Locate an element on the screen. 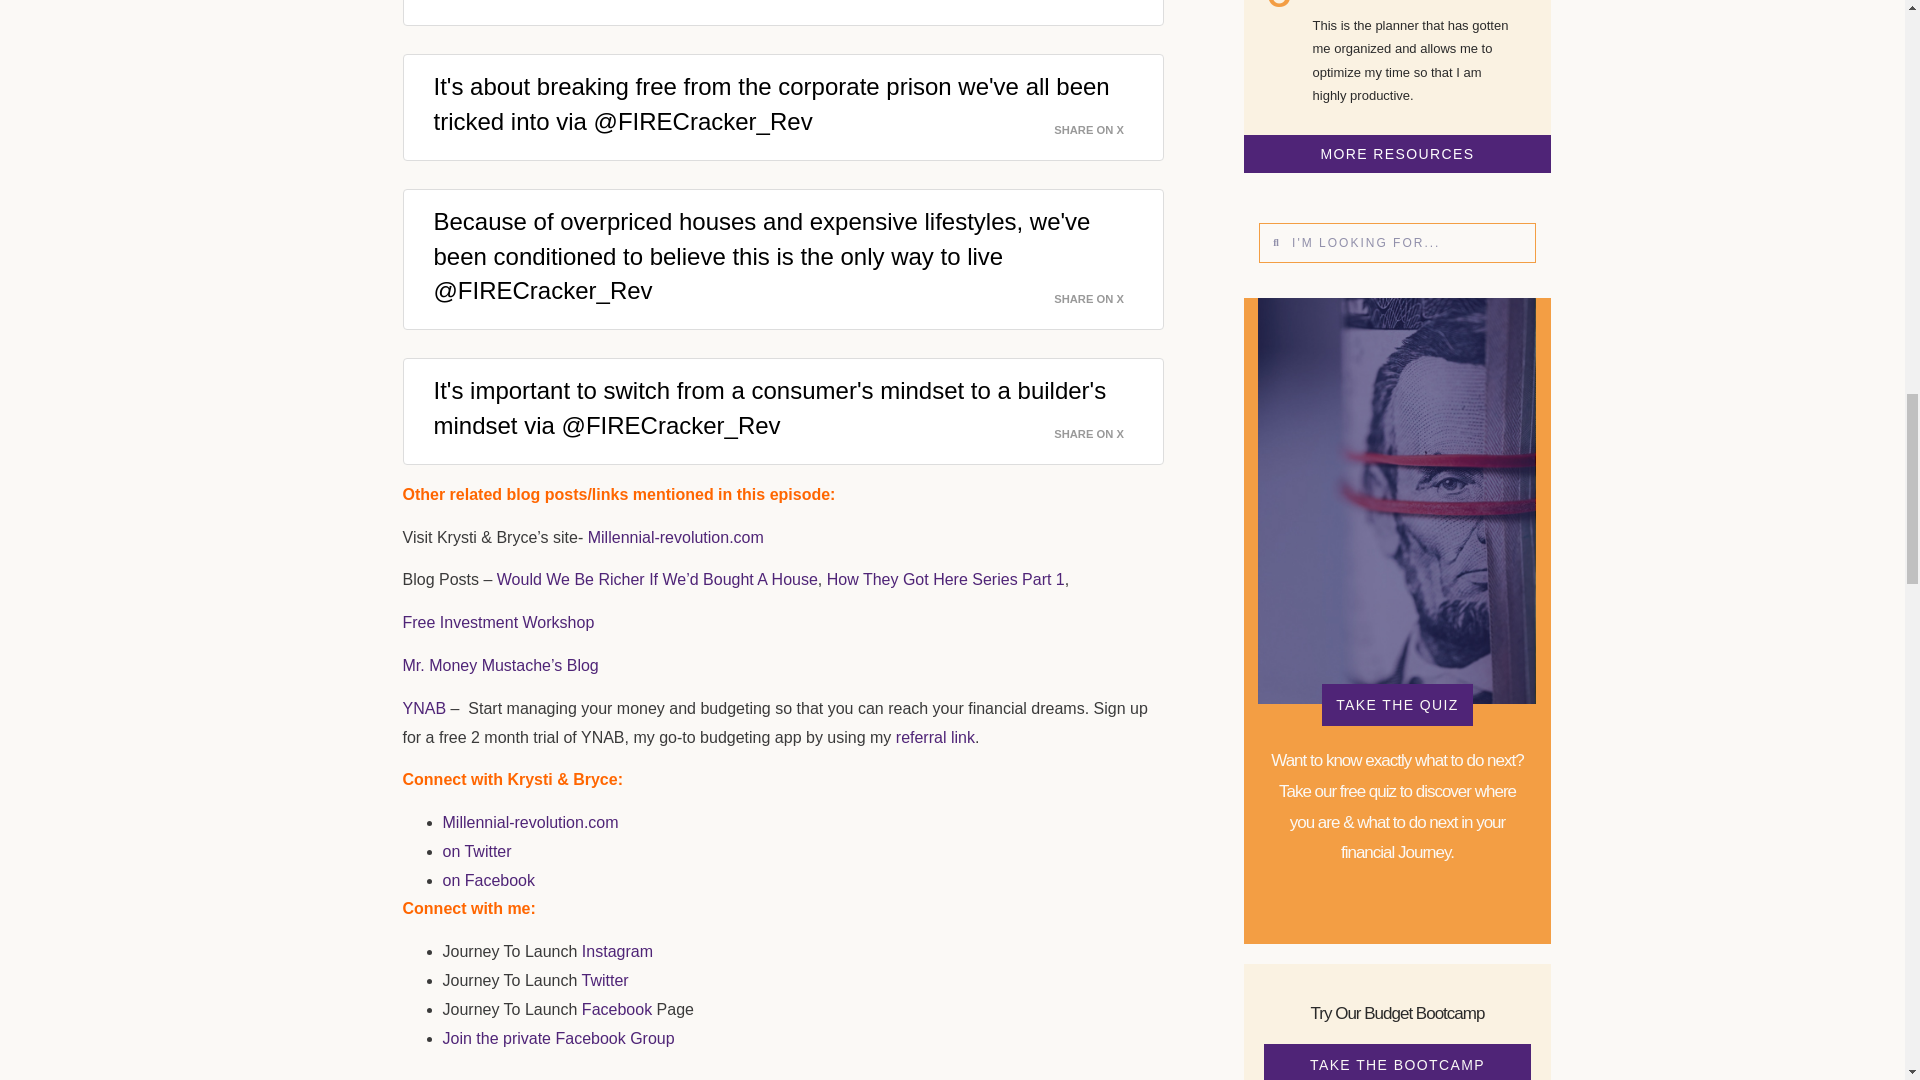 The height and width of the screenshot is (1080, 1920). Free Investment Workshop is located at coordinates (497, 622).